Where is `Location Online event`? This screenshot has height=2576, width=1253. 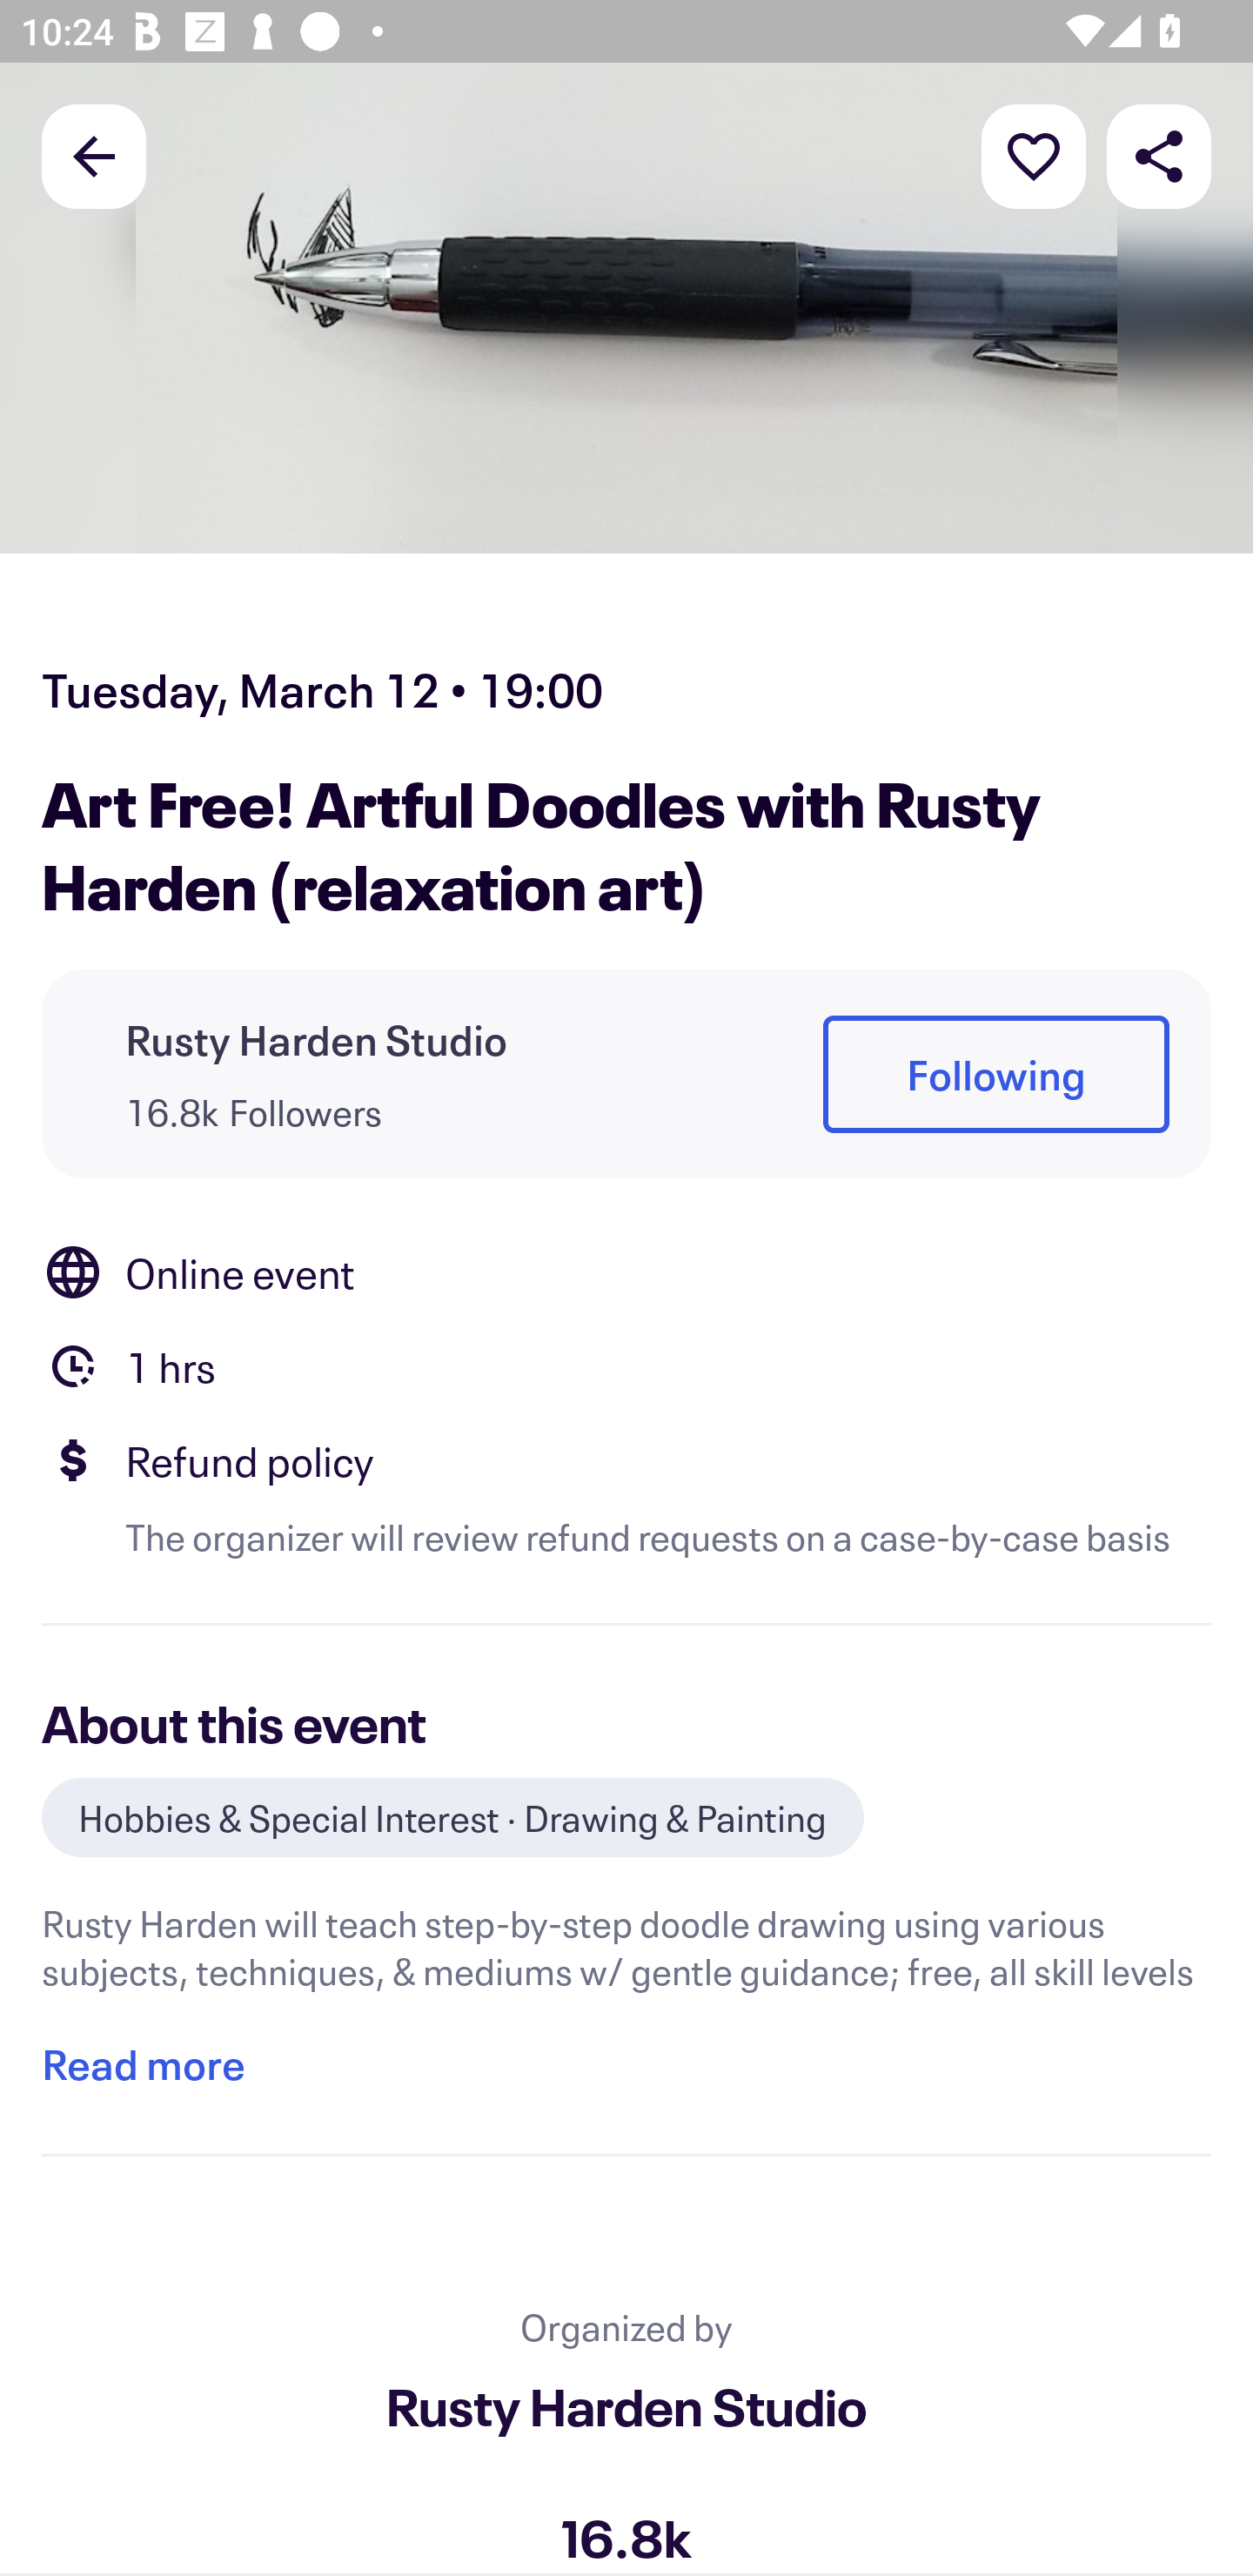 Location Online event is located at coordinates (626, 1272).